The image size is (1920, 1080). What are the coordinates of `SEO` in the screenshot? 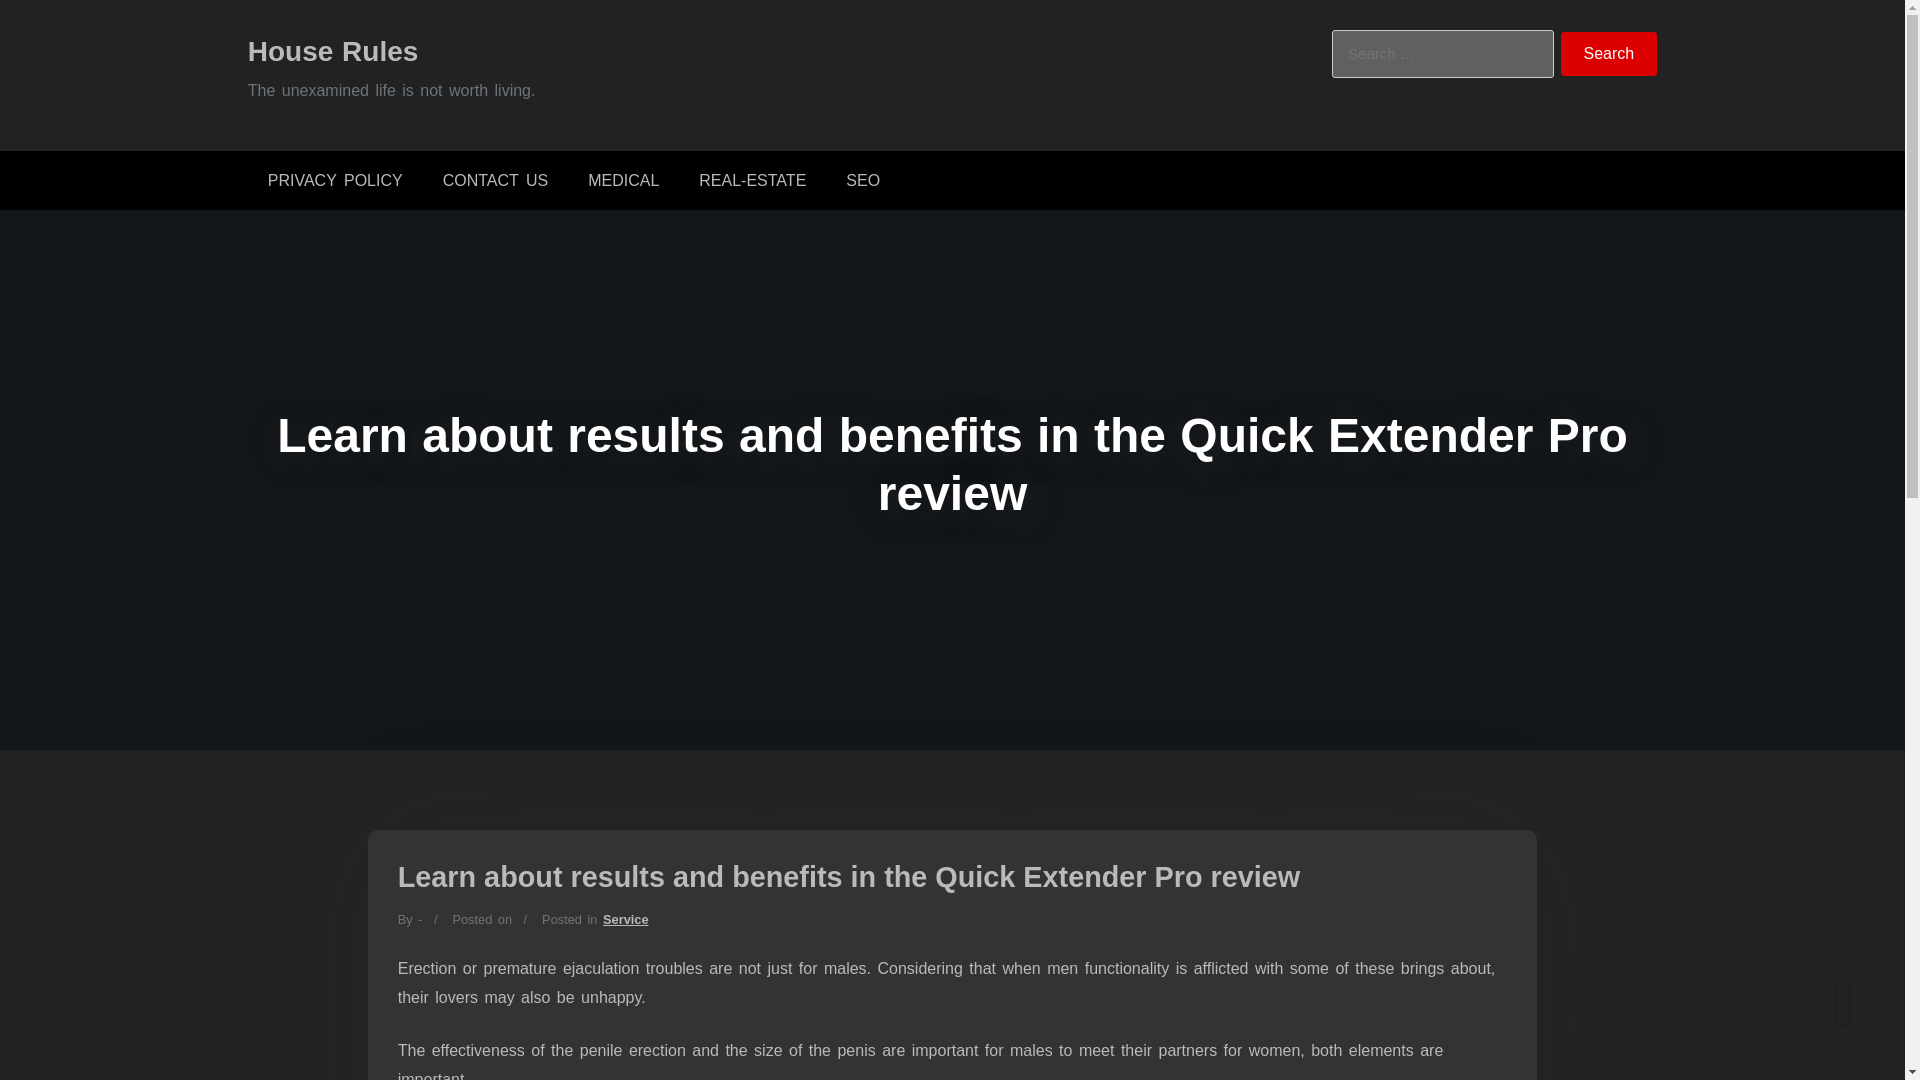 It's located at (862, 180).